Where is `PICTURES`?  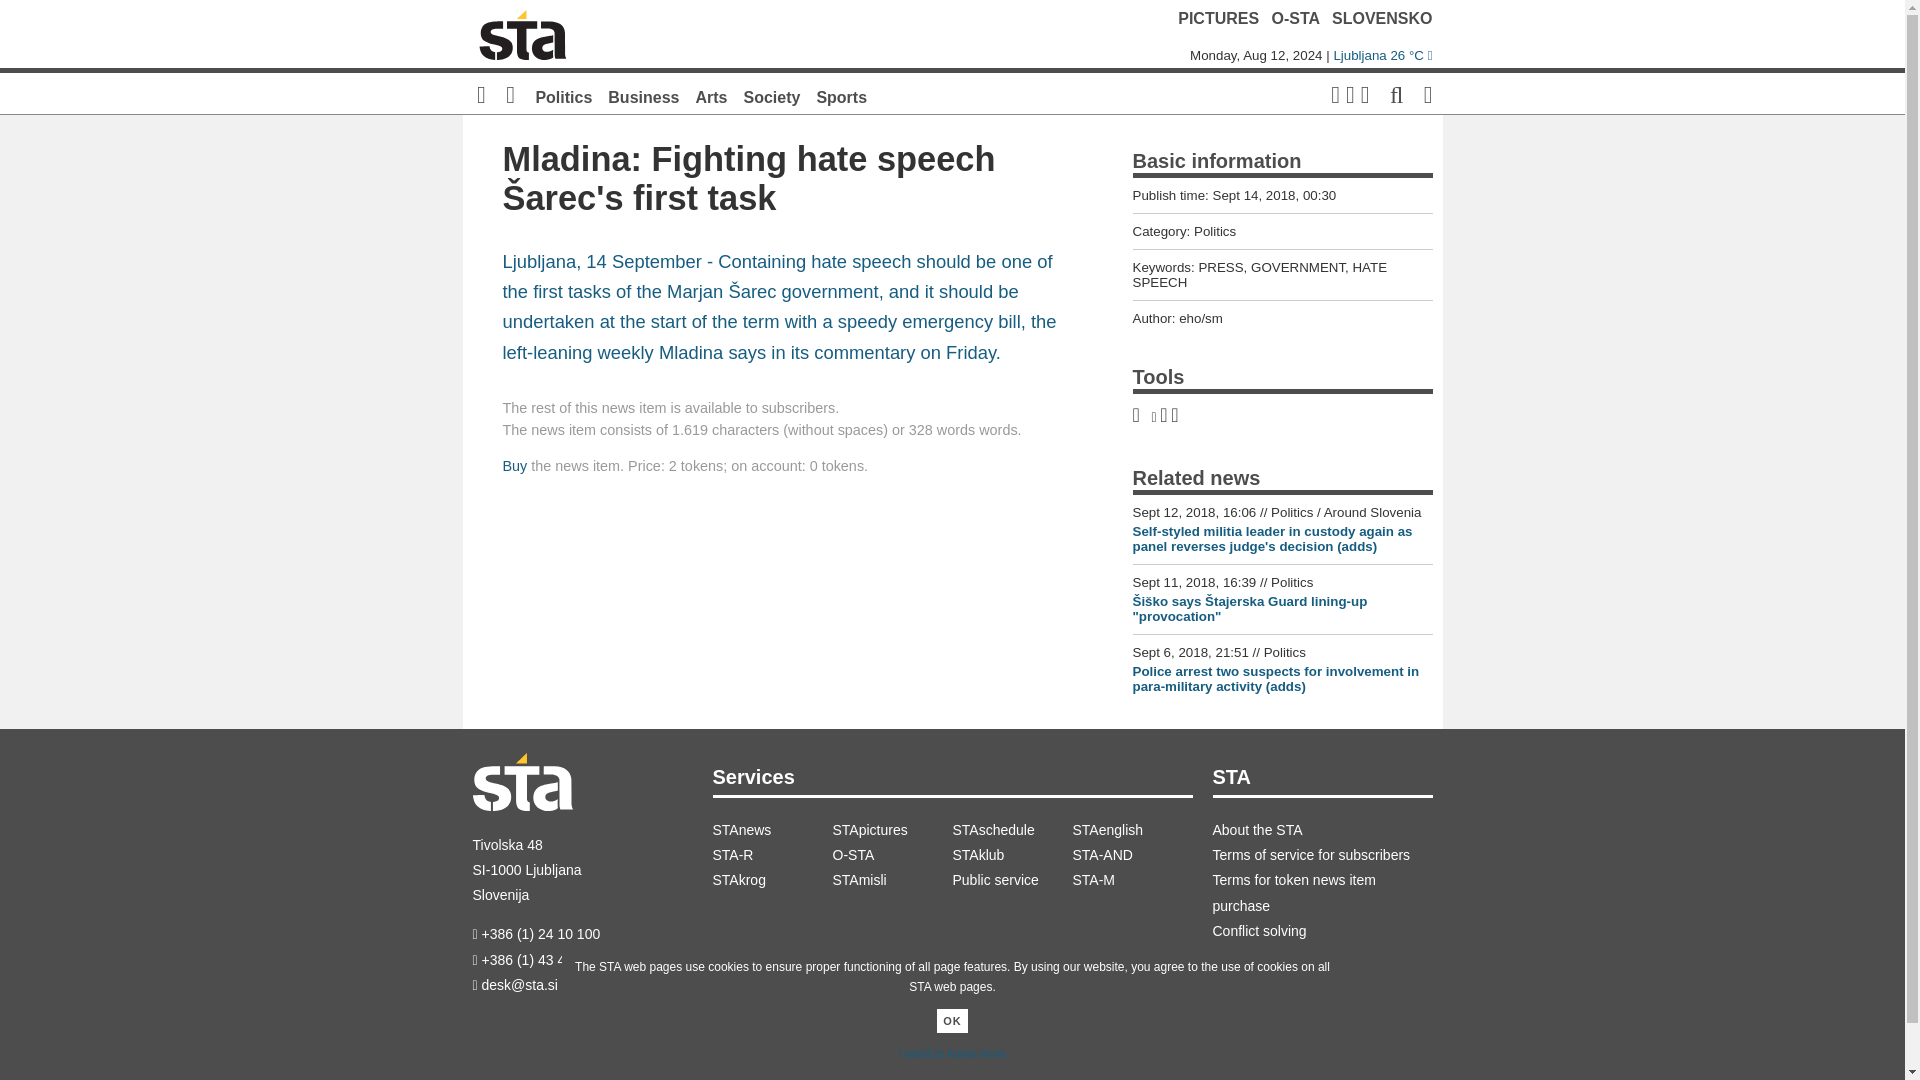
PICTURES is located at coordinates (1218, 18).